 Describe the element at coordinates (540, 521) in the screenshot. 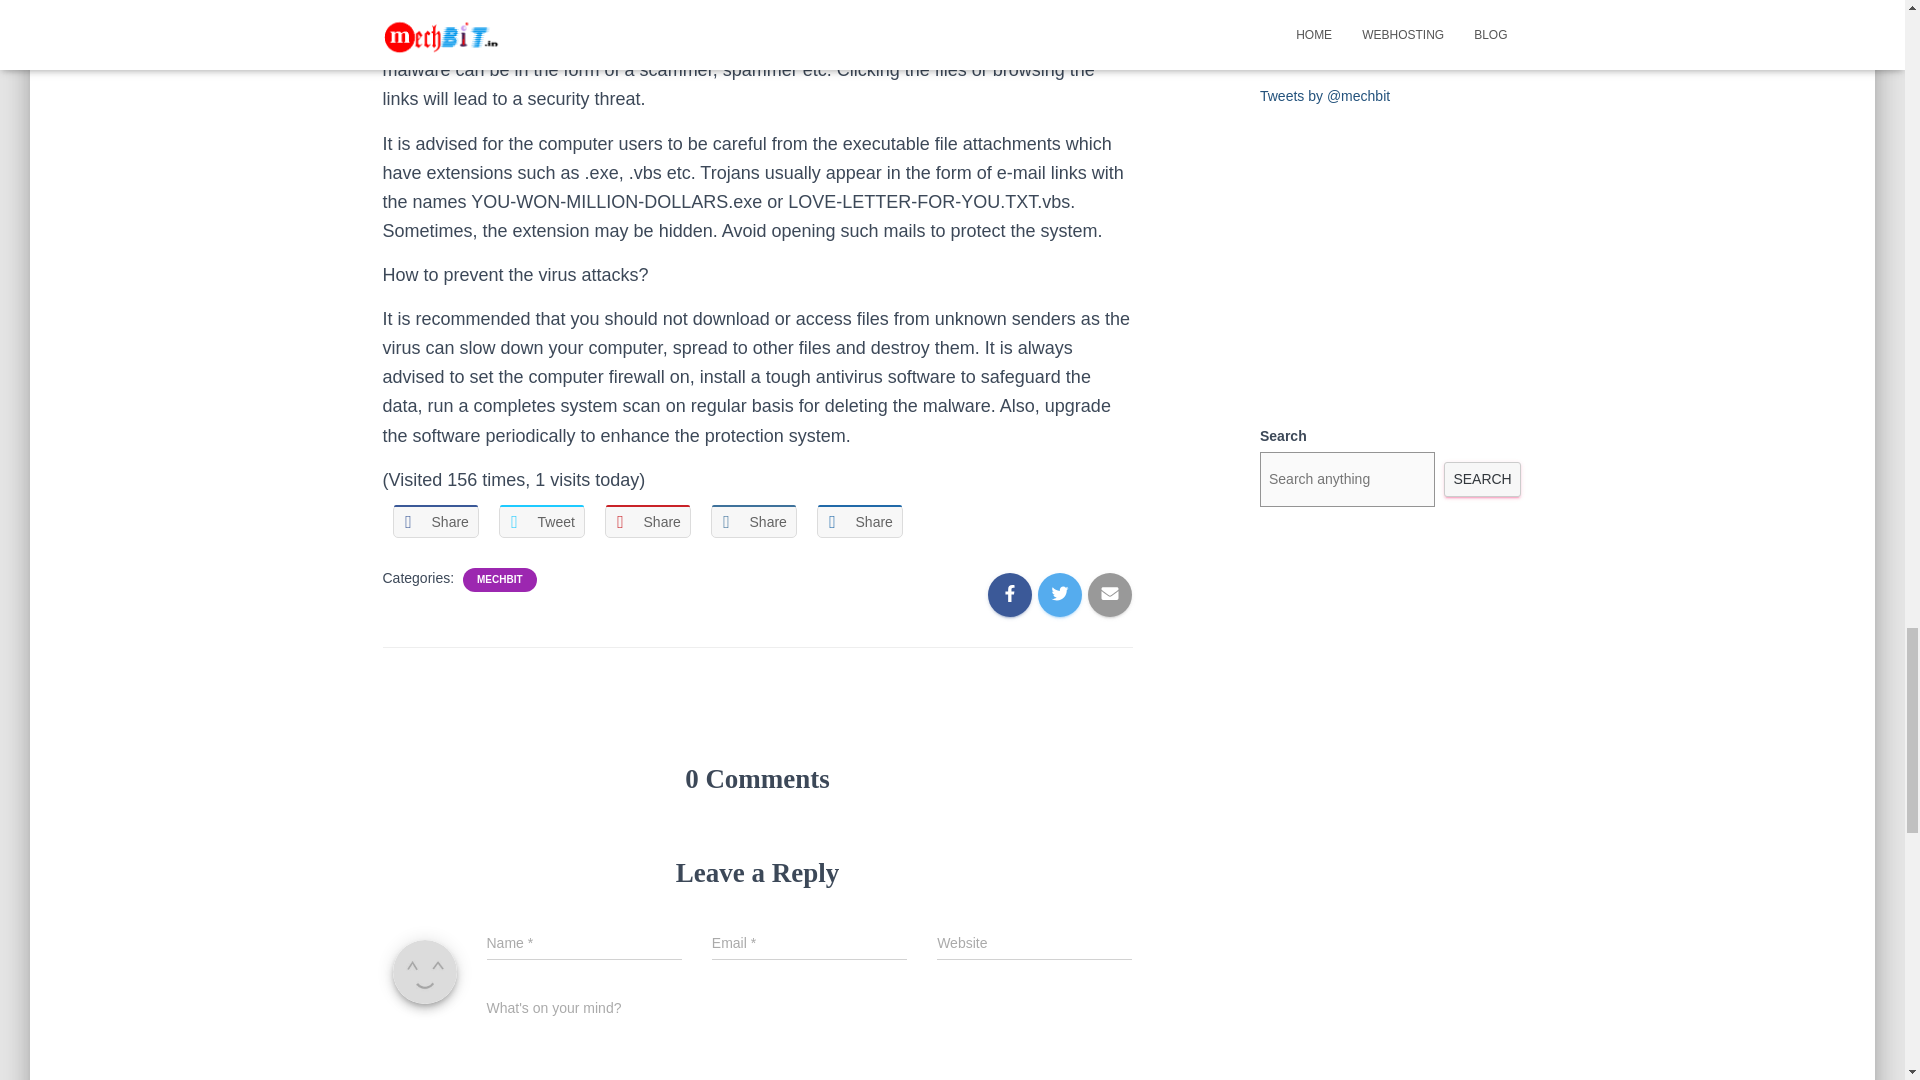

I see `Share on Twitter` at that location.